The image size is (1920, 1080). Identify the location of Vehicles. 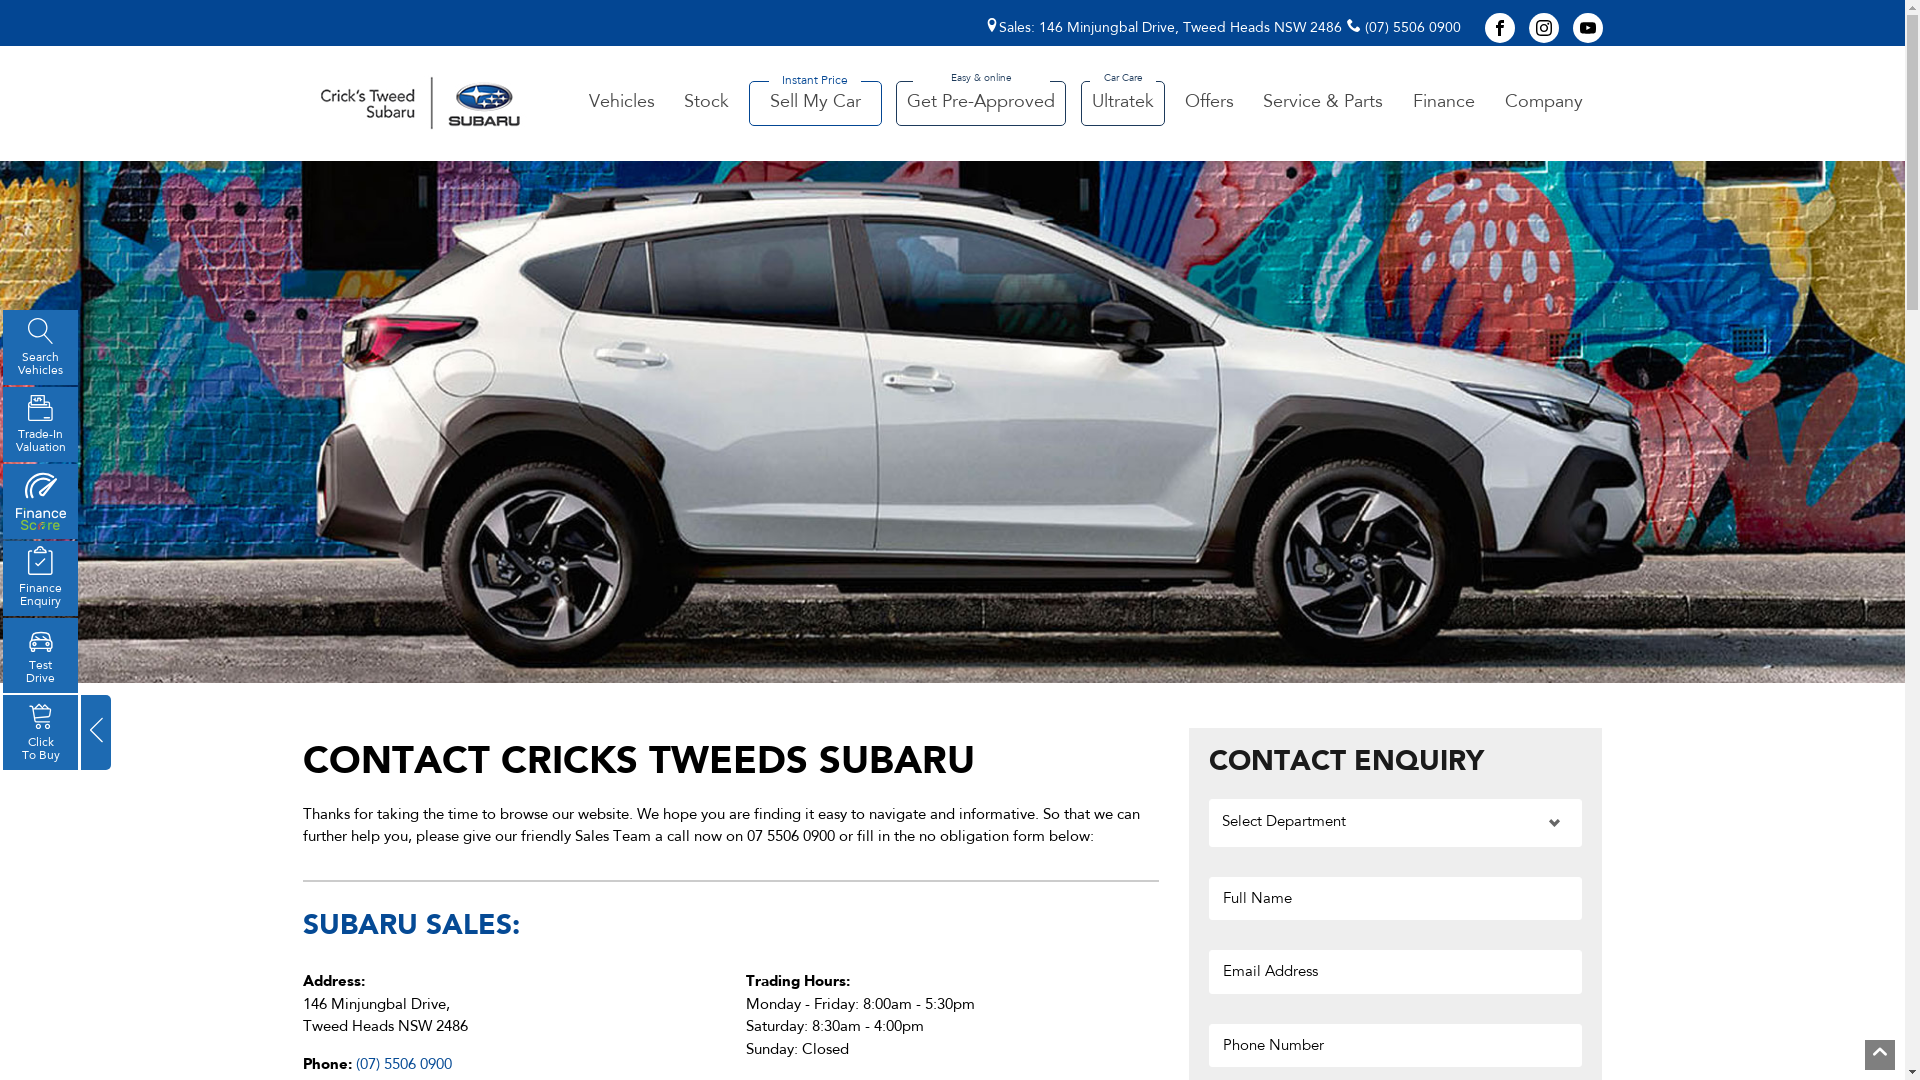
(621, 104).